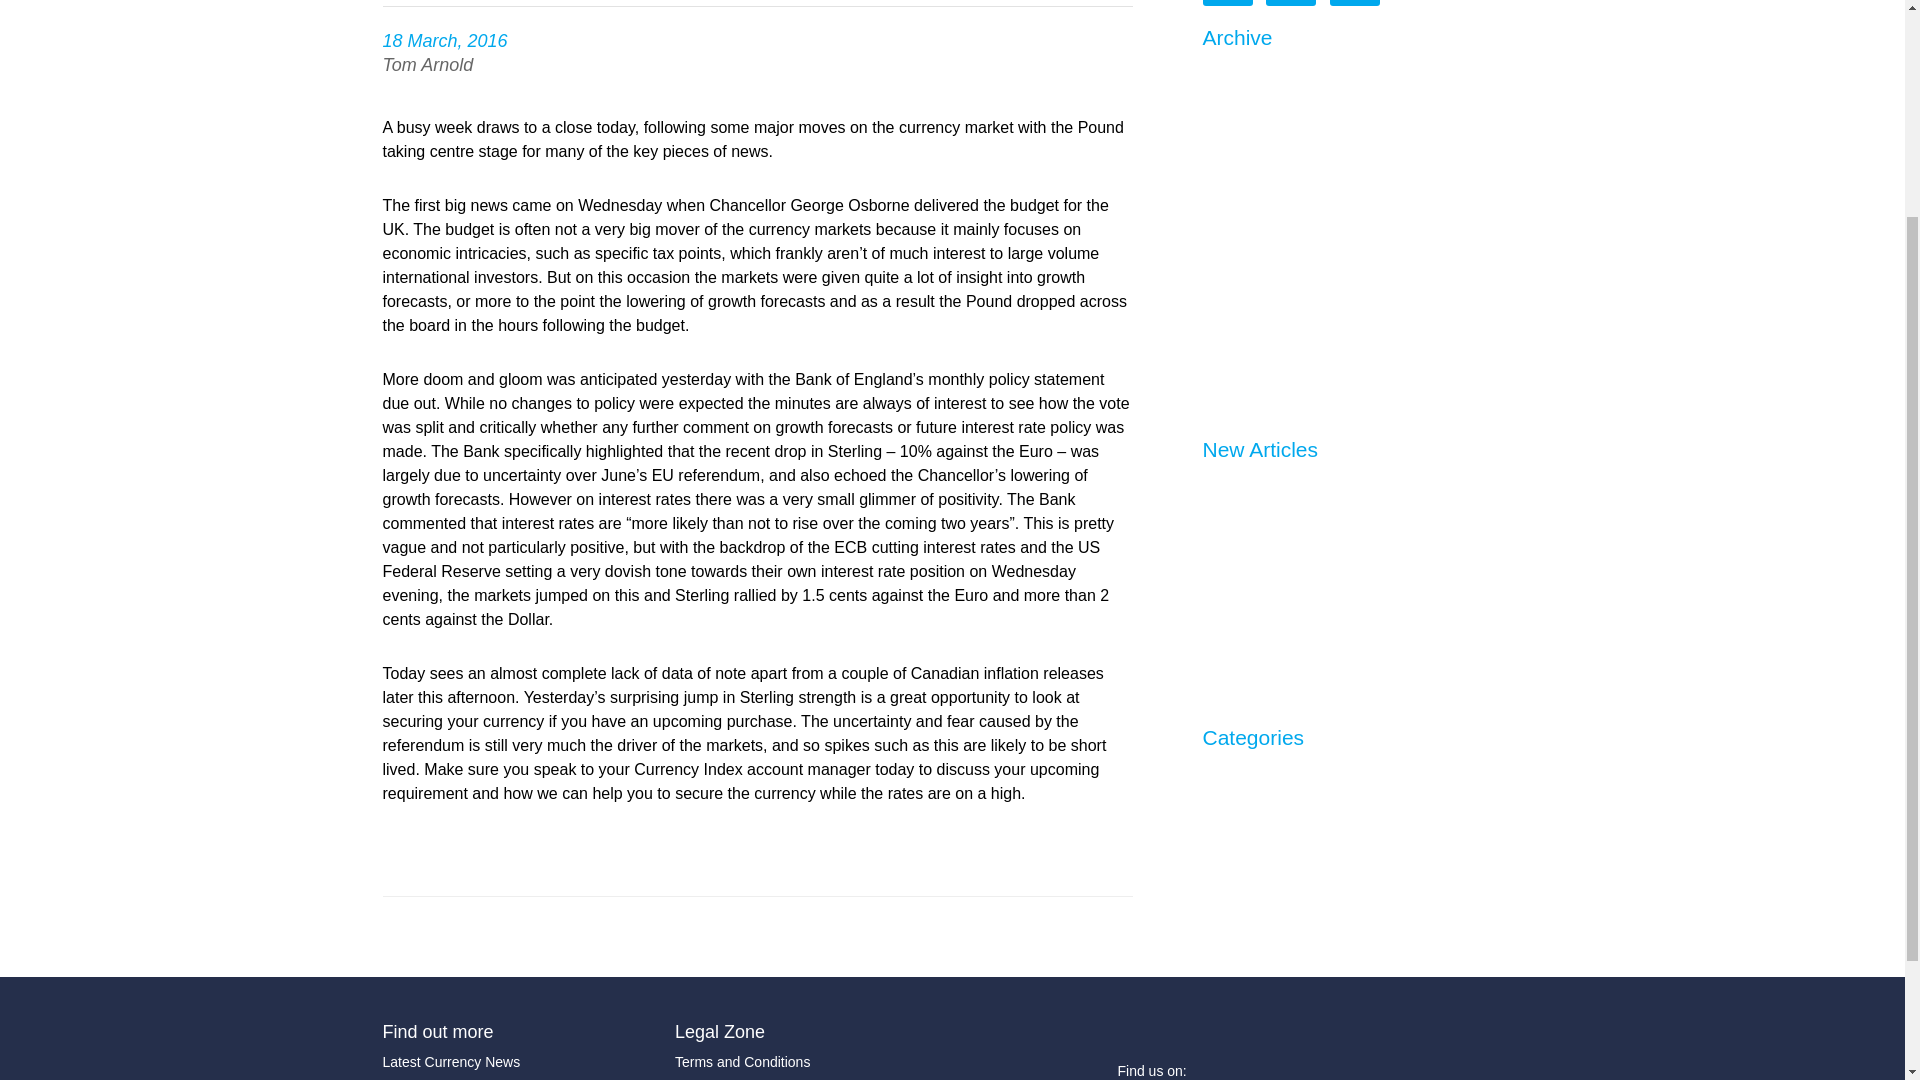 The image size is (1920, 1080). What do you see at coordinates (514, 1062) in the screenshot?
I see `Latest Currency News` at bounding box center [514, 1062].